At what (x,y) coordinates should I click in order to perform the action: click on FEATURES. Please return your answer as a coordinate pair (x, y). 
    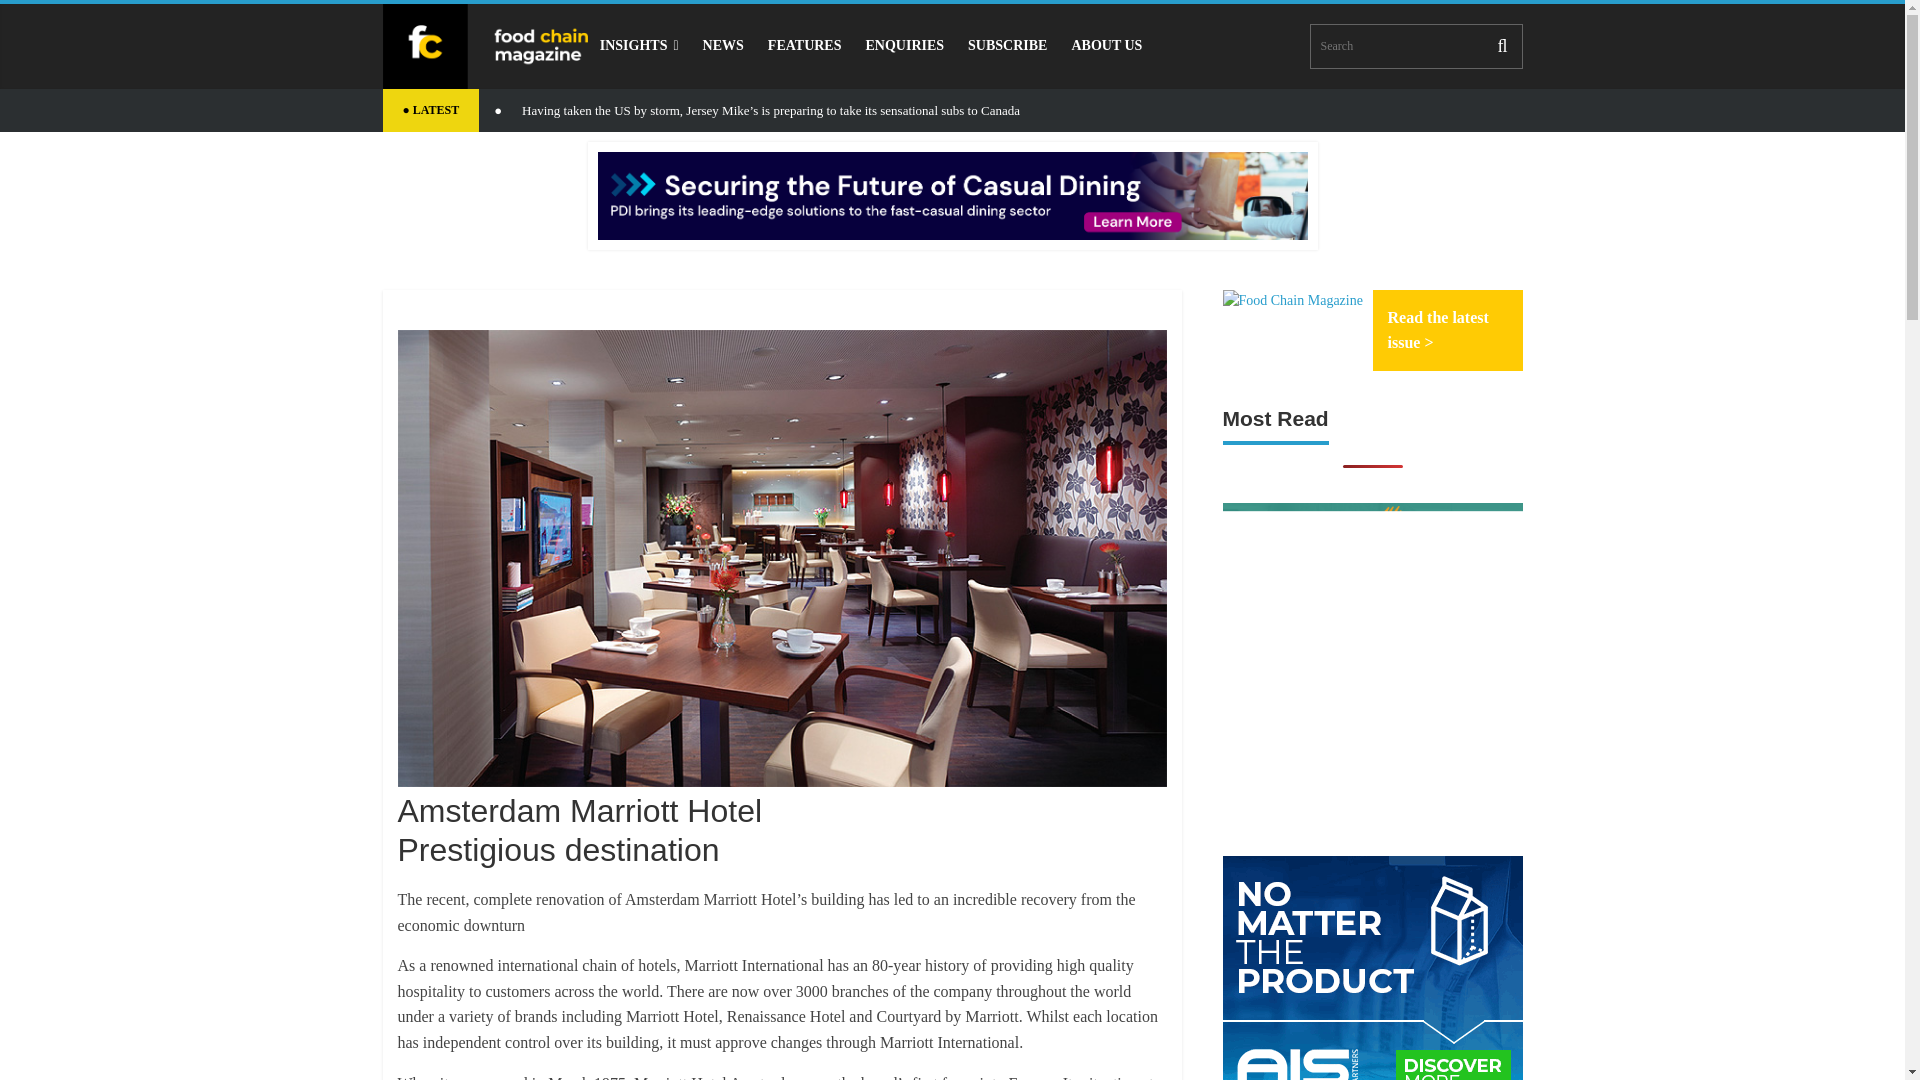
    Looking at the image, I should click on (805, 45).